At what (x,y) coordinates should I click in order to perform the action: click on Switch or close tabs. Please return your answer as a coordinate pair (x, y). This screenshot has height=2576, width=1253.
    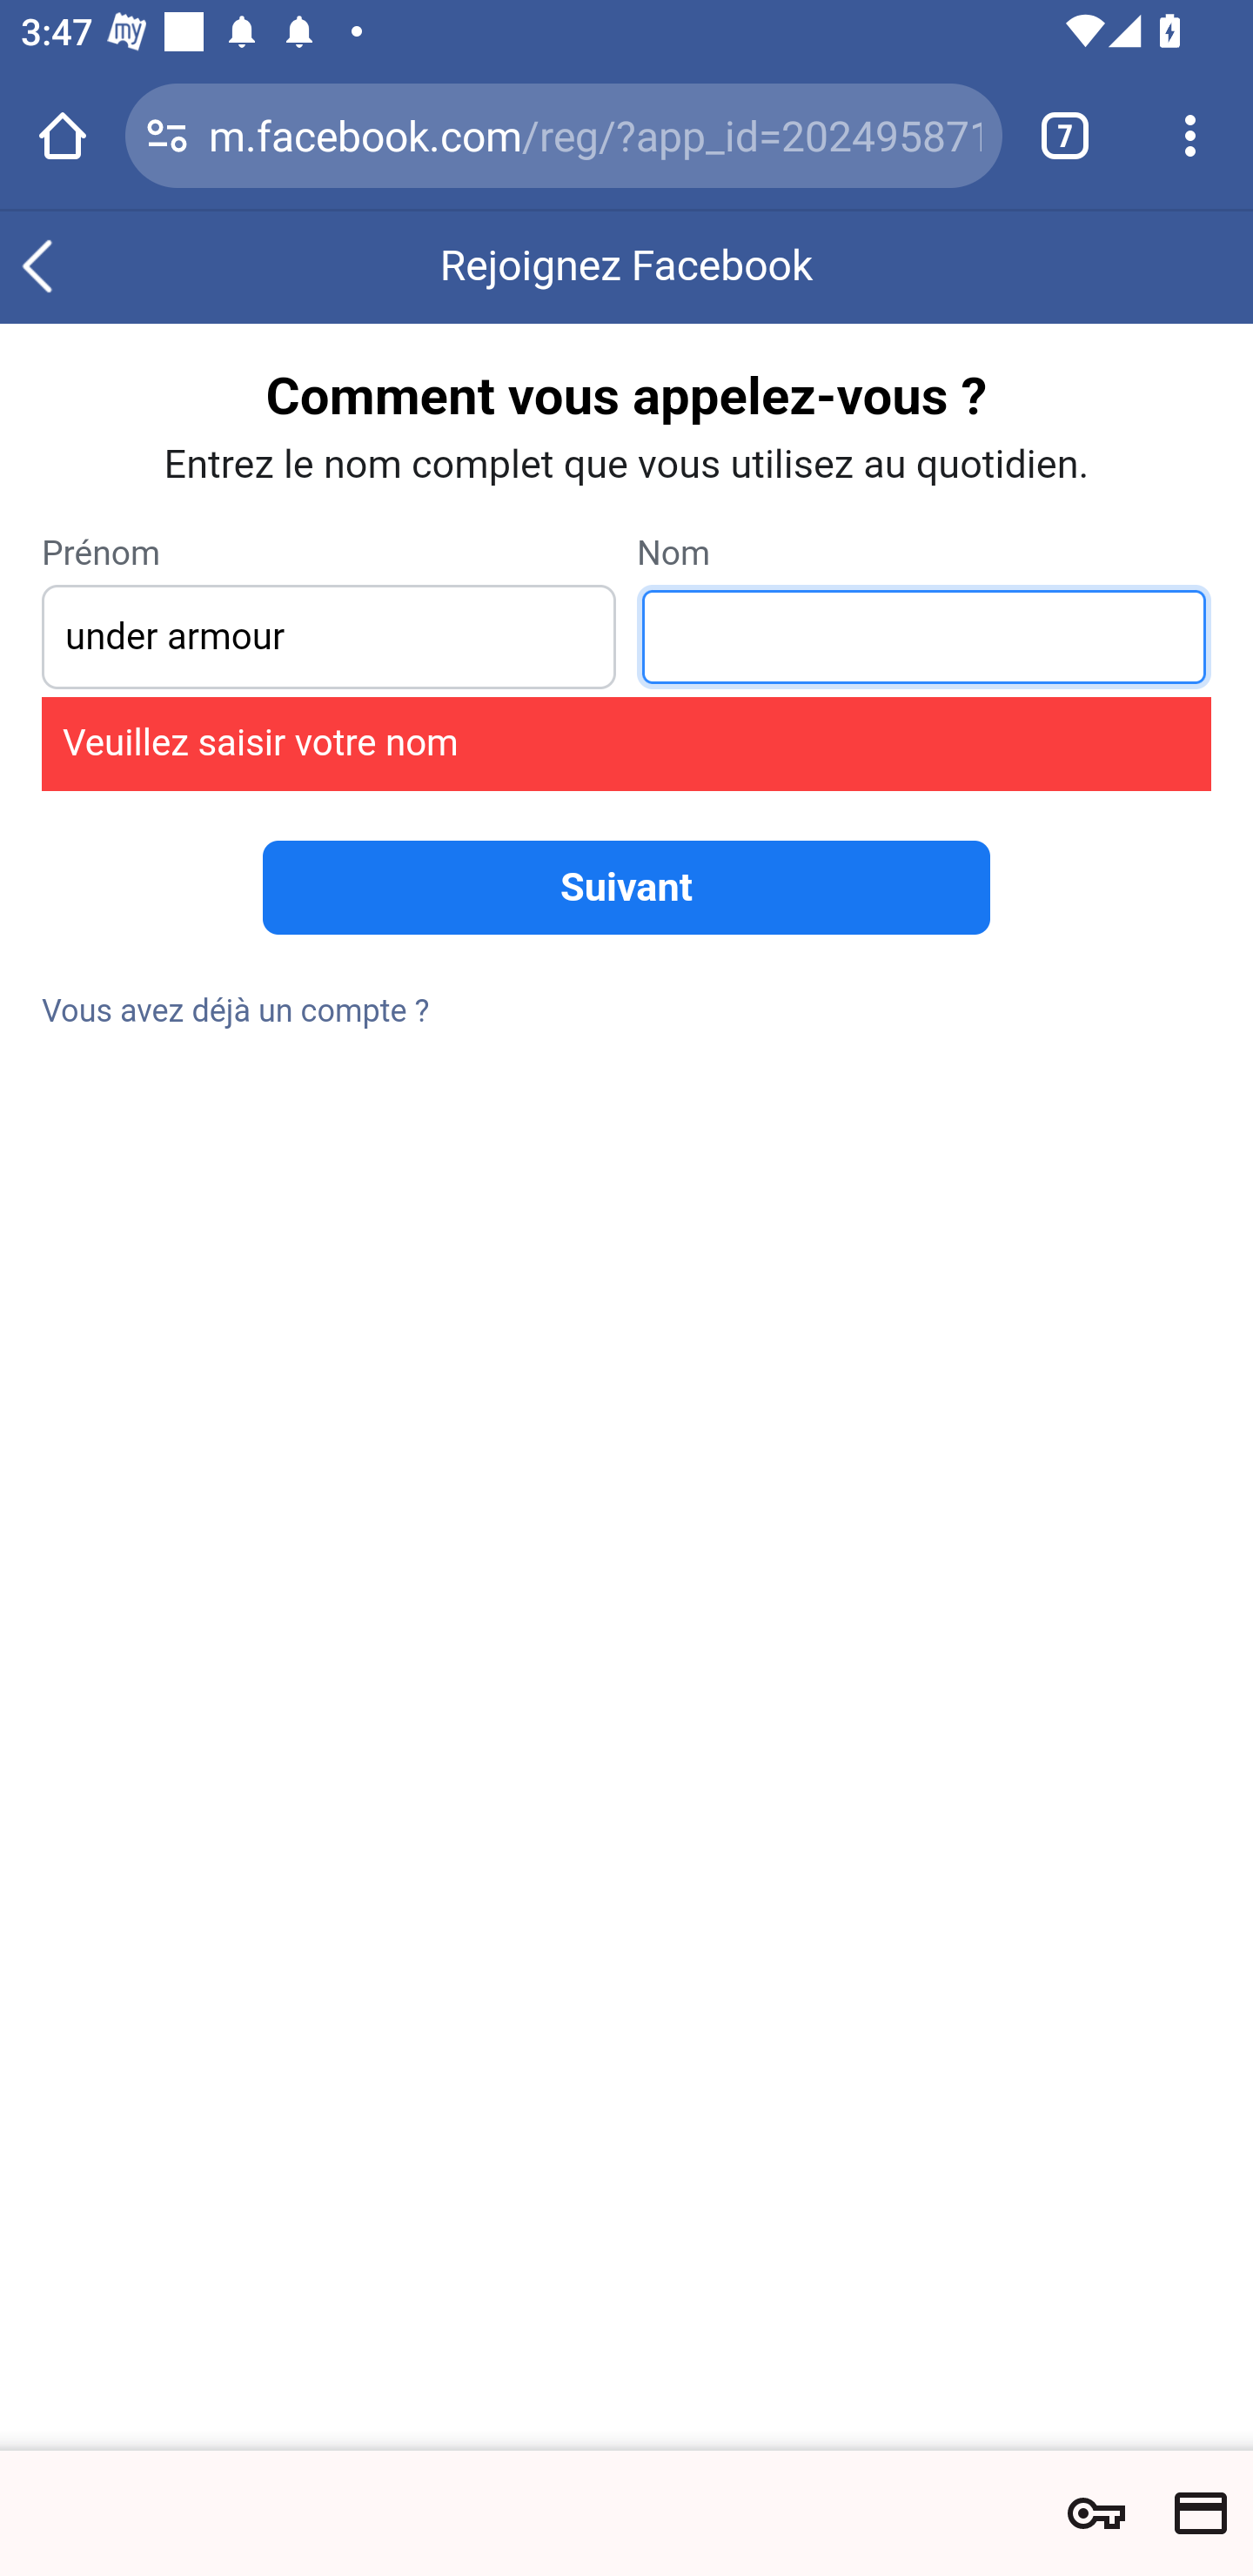
    Looking at the image, I should click on (1065, 135).